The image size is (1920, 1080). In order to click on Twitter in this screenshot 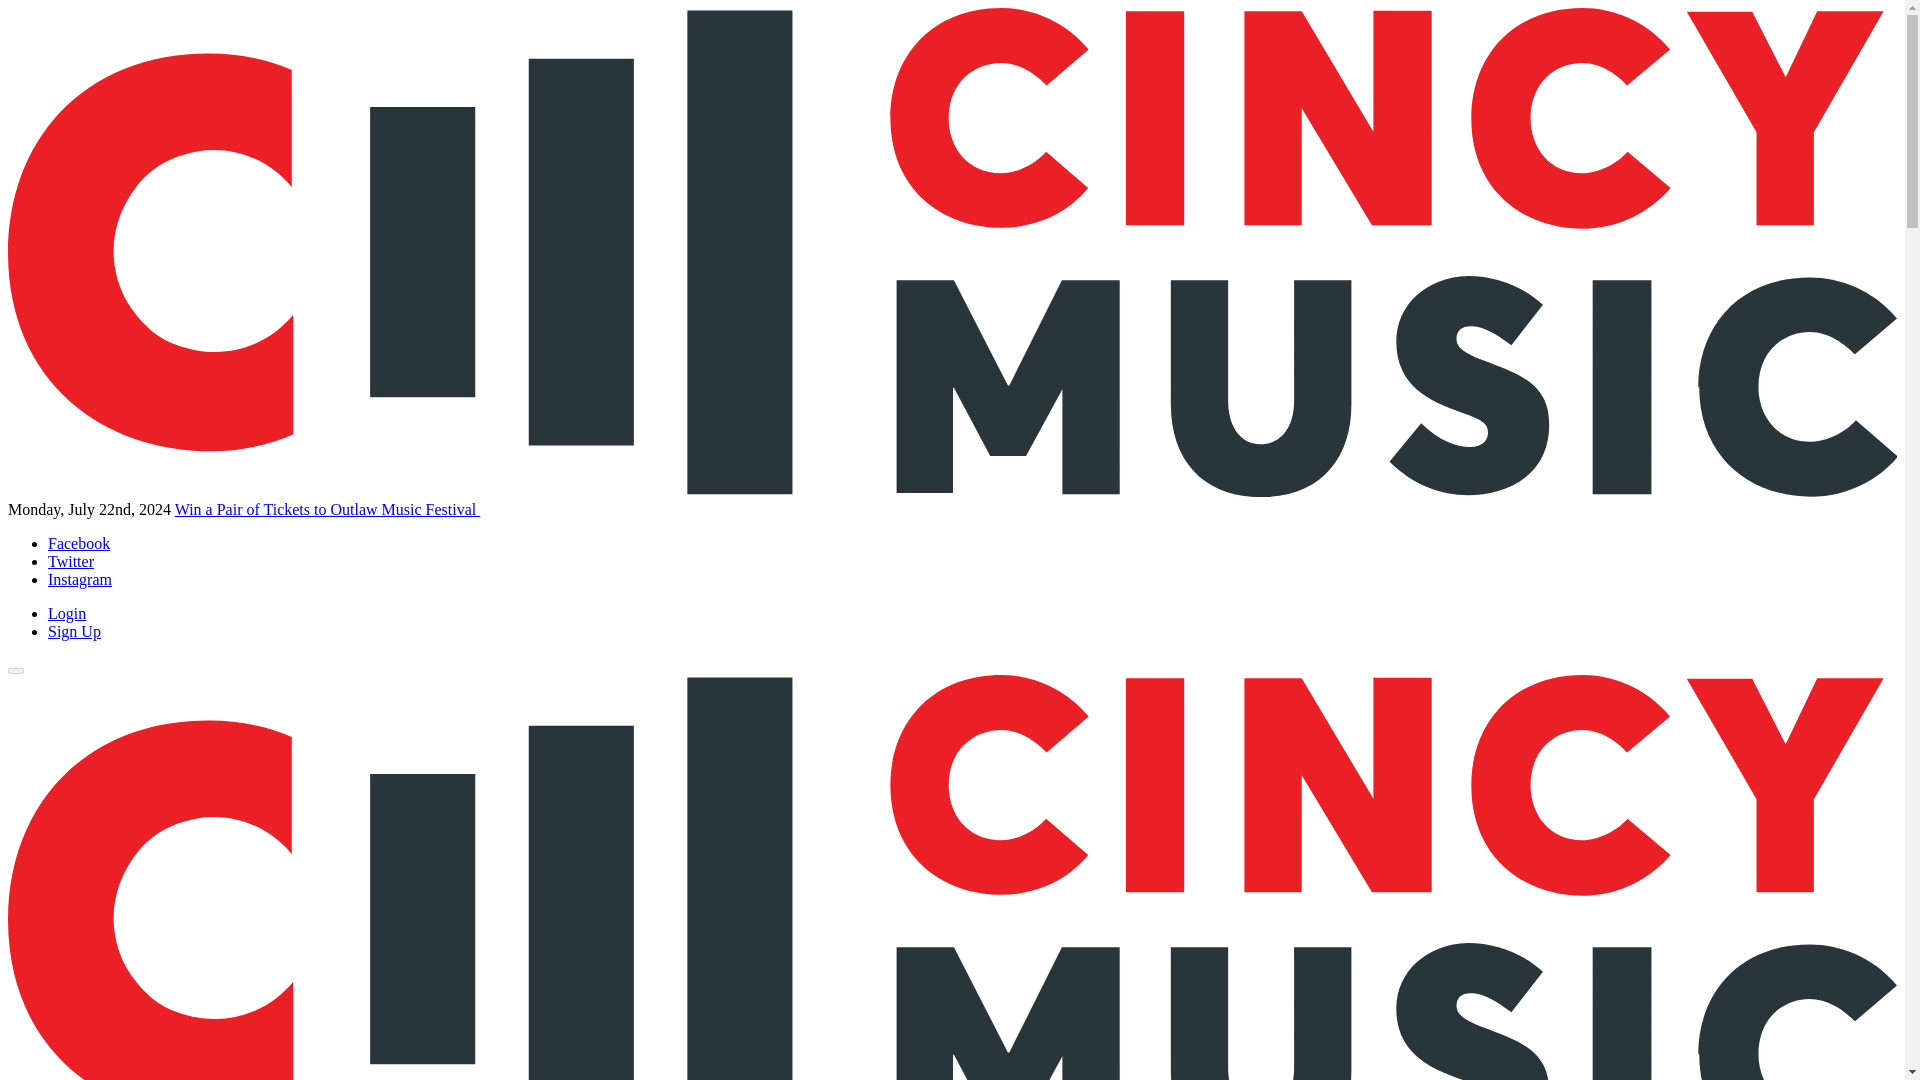, I will do `click(71, 561)`.